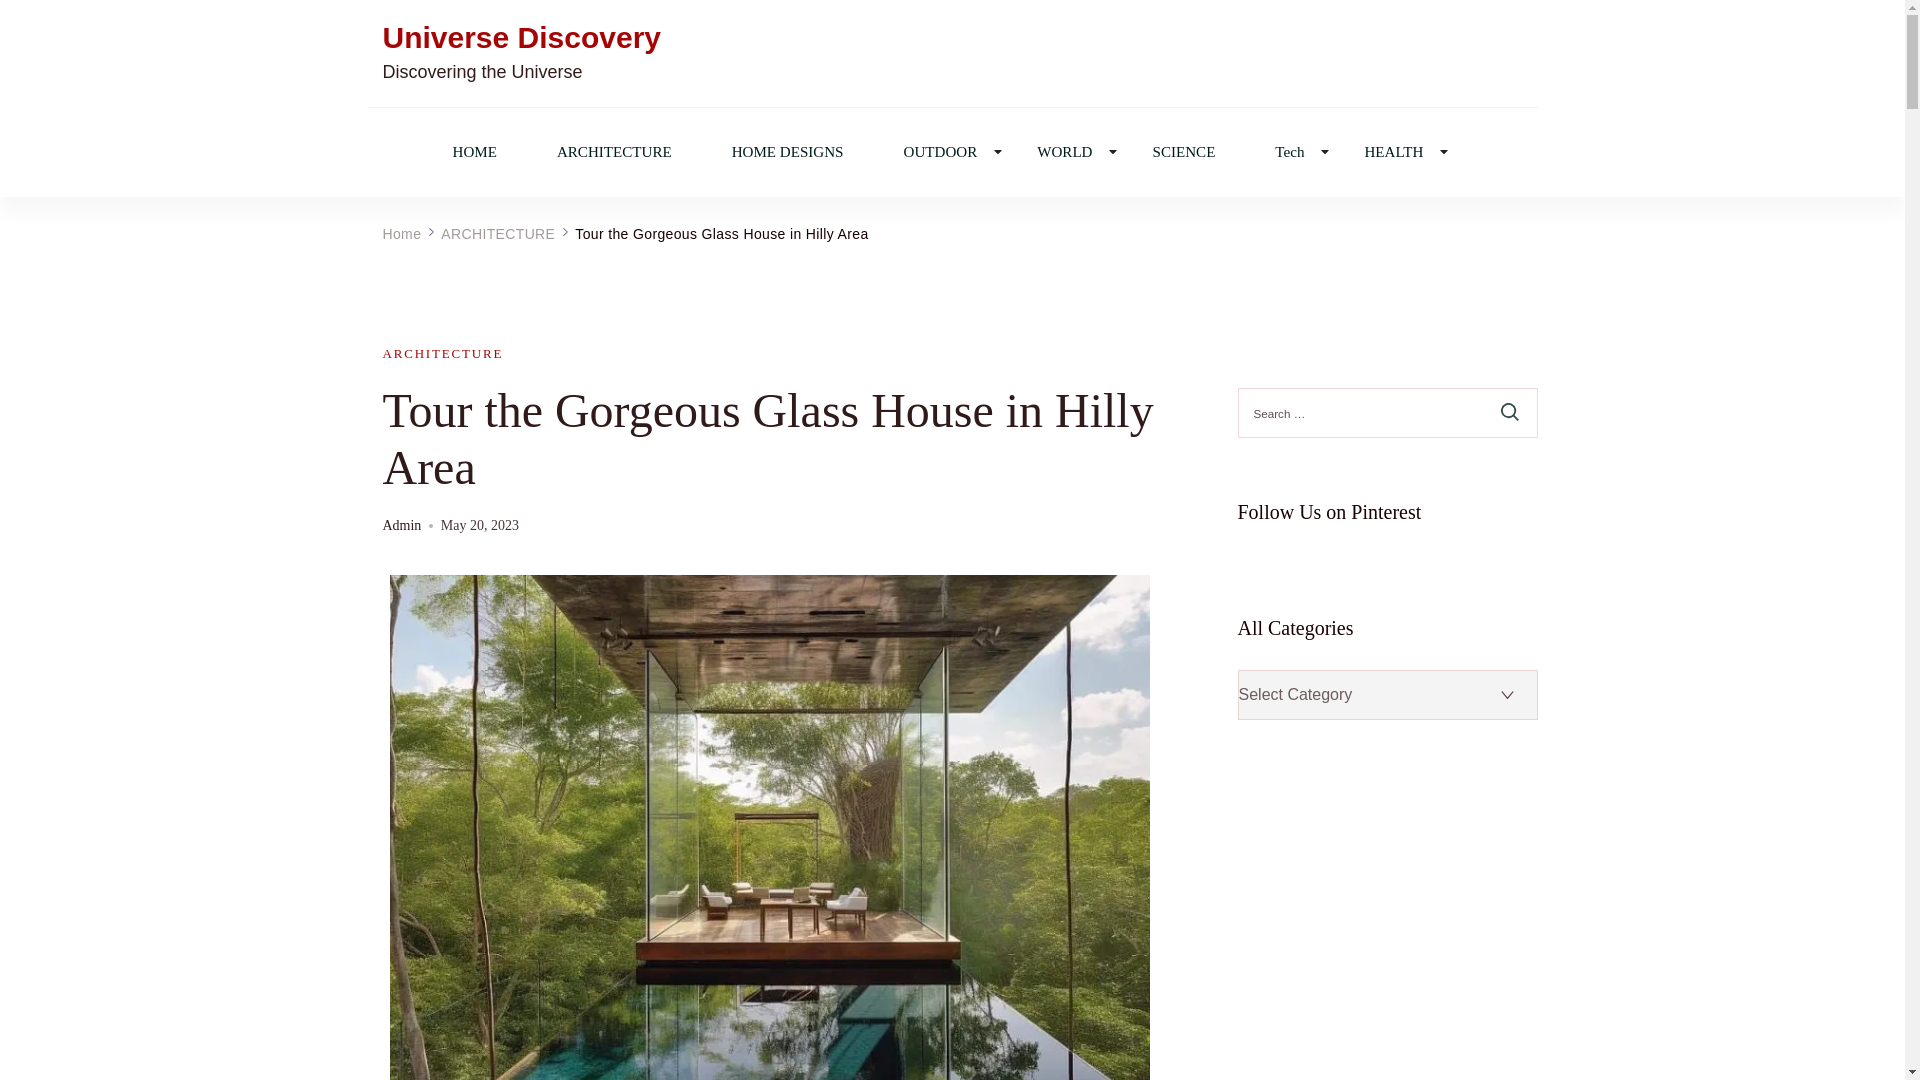  Describe the element at coordinates (1288, 150) in the screenshot. I see `Tech` at that location.